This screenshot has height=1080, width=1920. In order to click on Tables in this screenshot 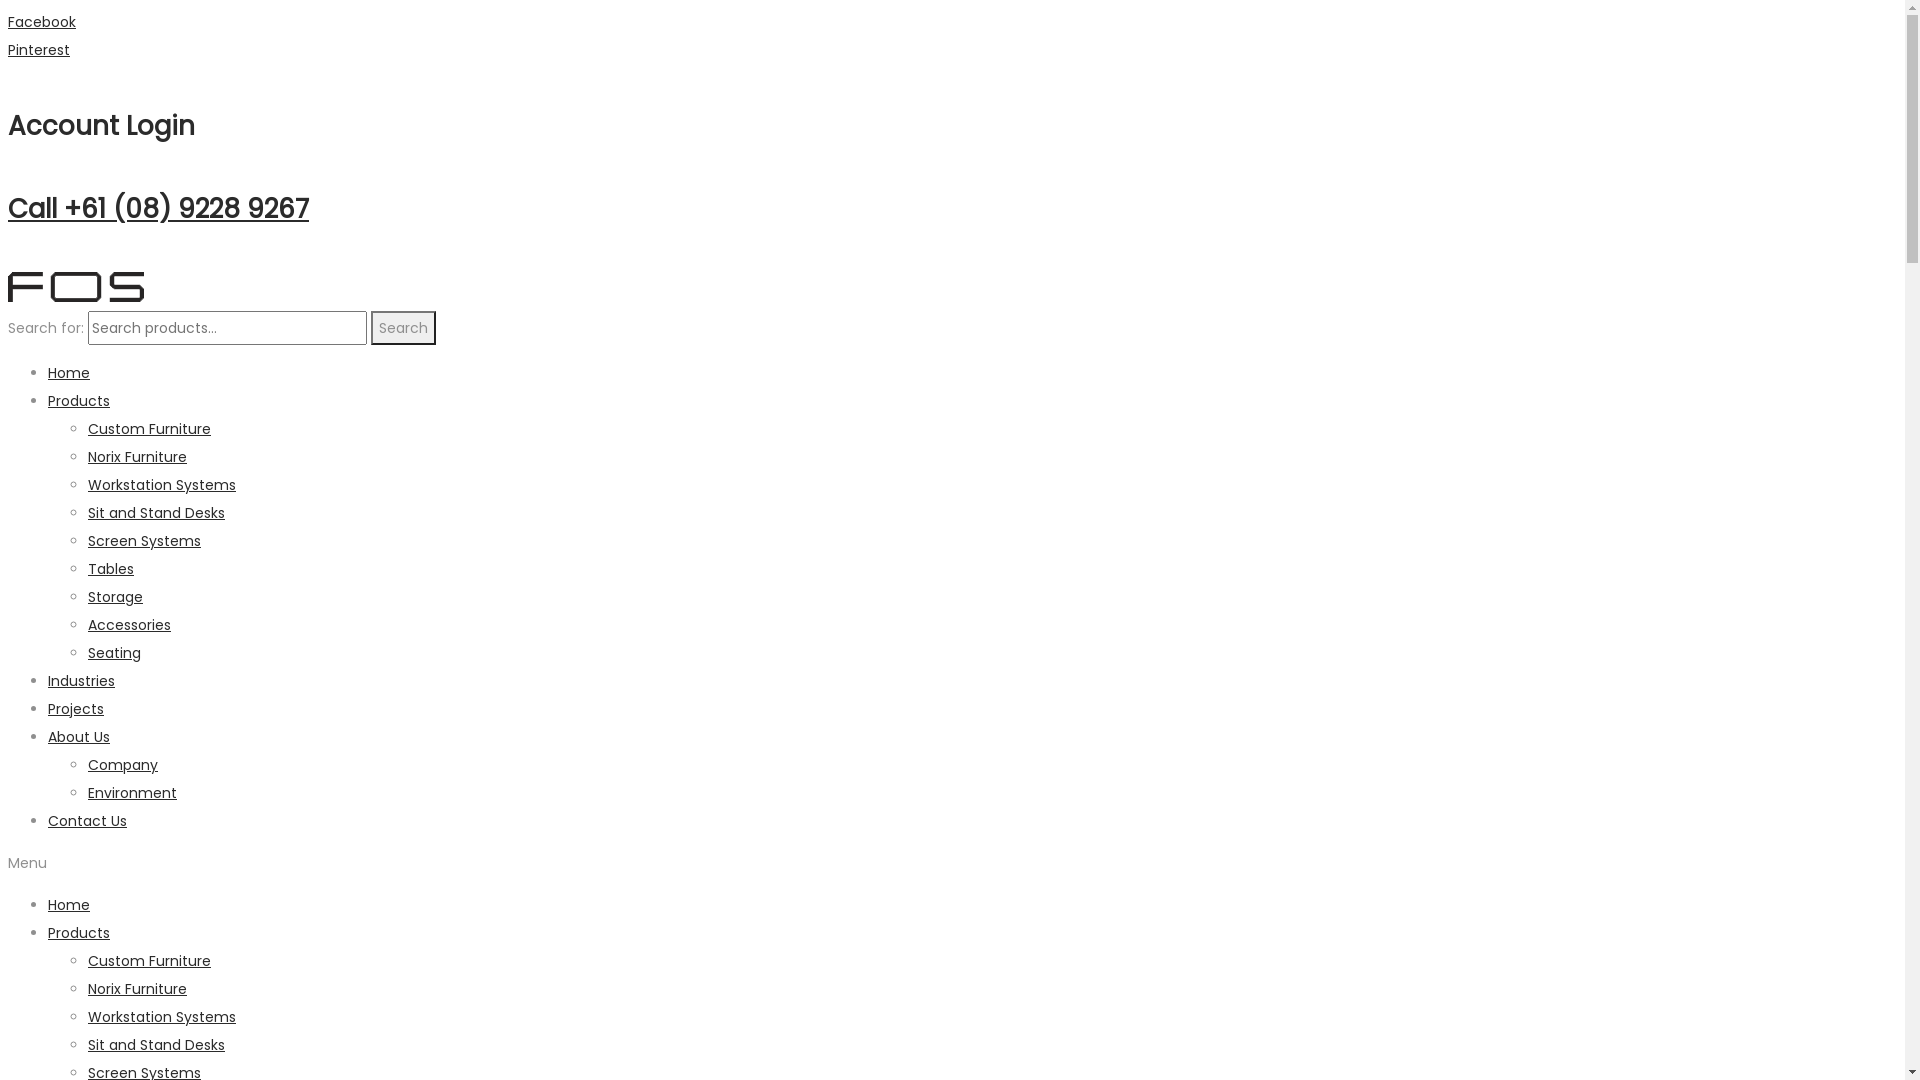, I will do `click(111, 569)`.